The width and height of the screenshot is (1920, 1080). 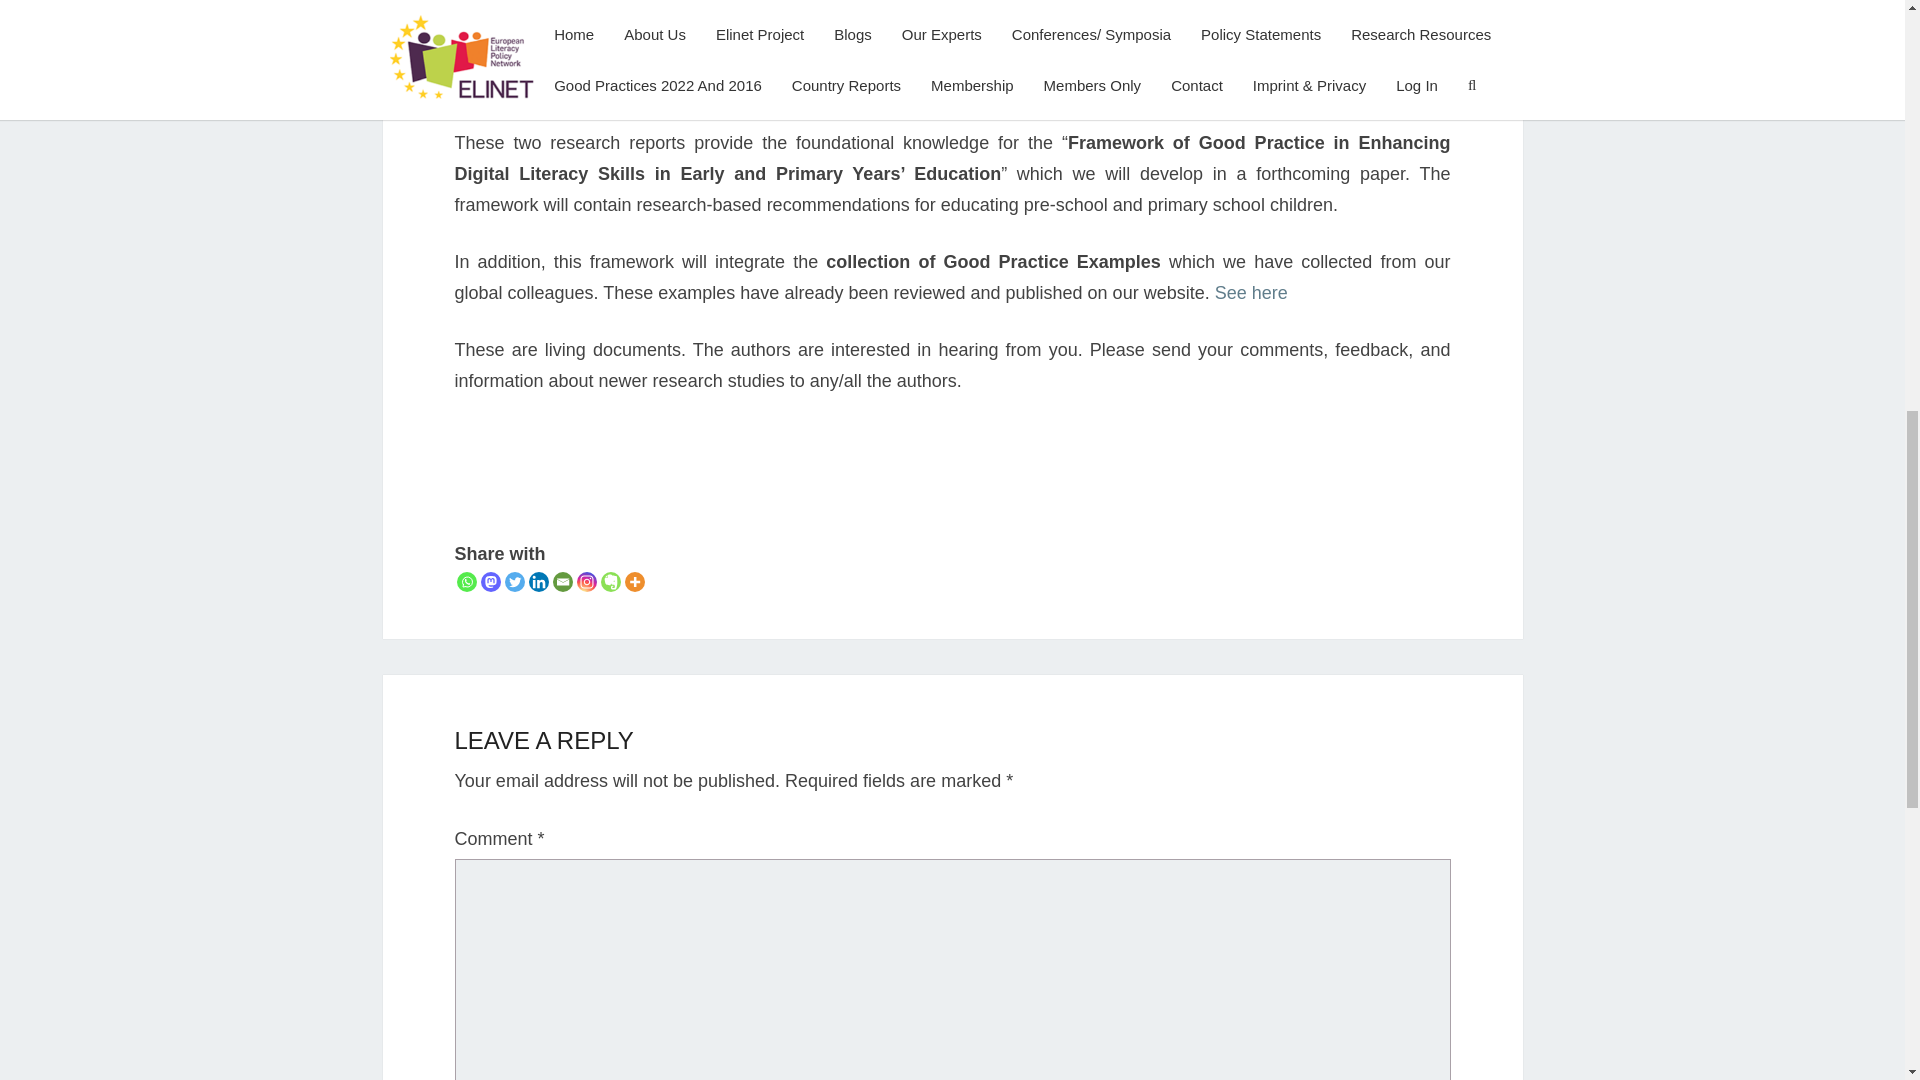 What do you see at coordinates (1327, 86) in the screenshot?
I see `download it here` at bounding box center [1327, 86].